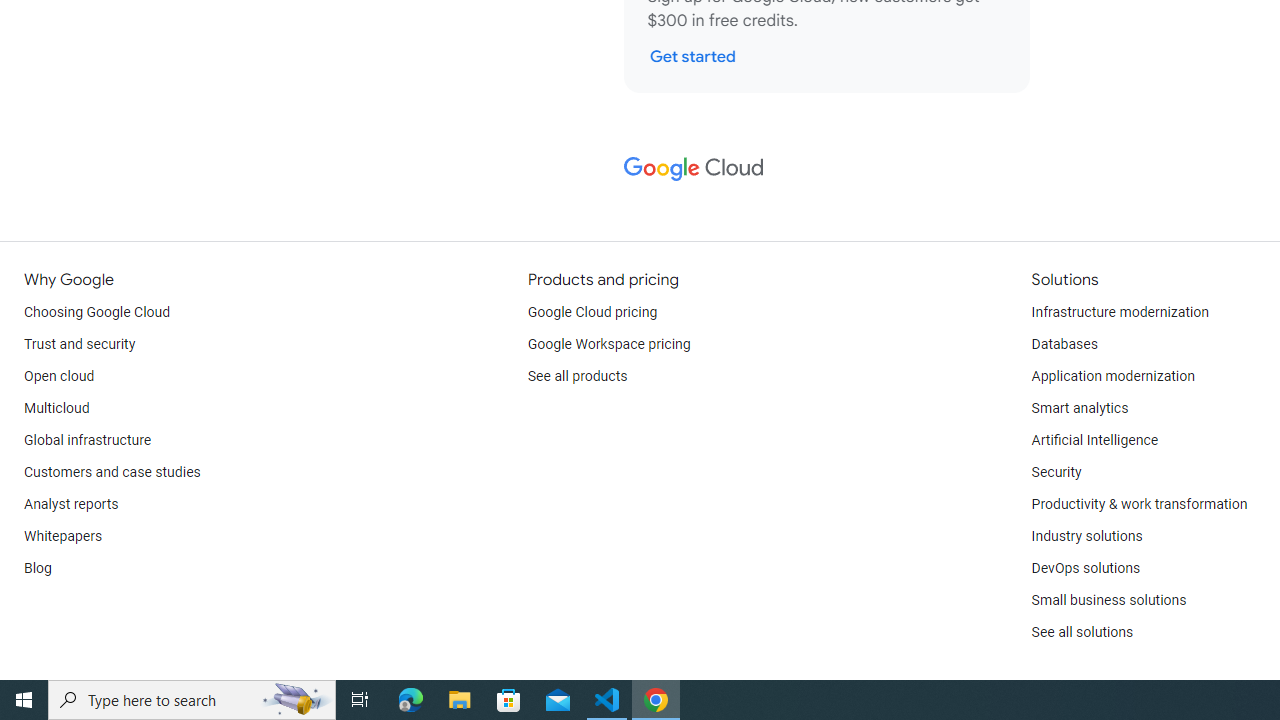 The image size is (1280, 720). Describe the element at coordinates (1120, 312) in the screenshot. I see `Infrastructure modernization` at that location.